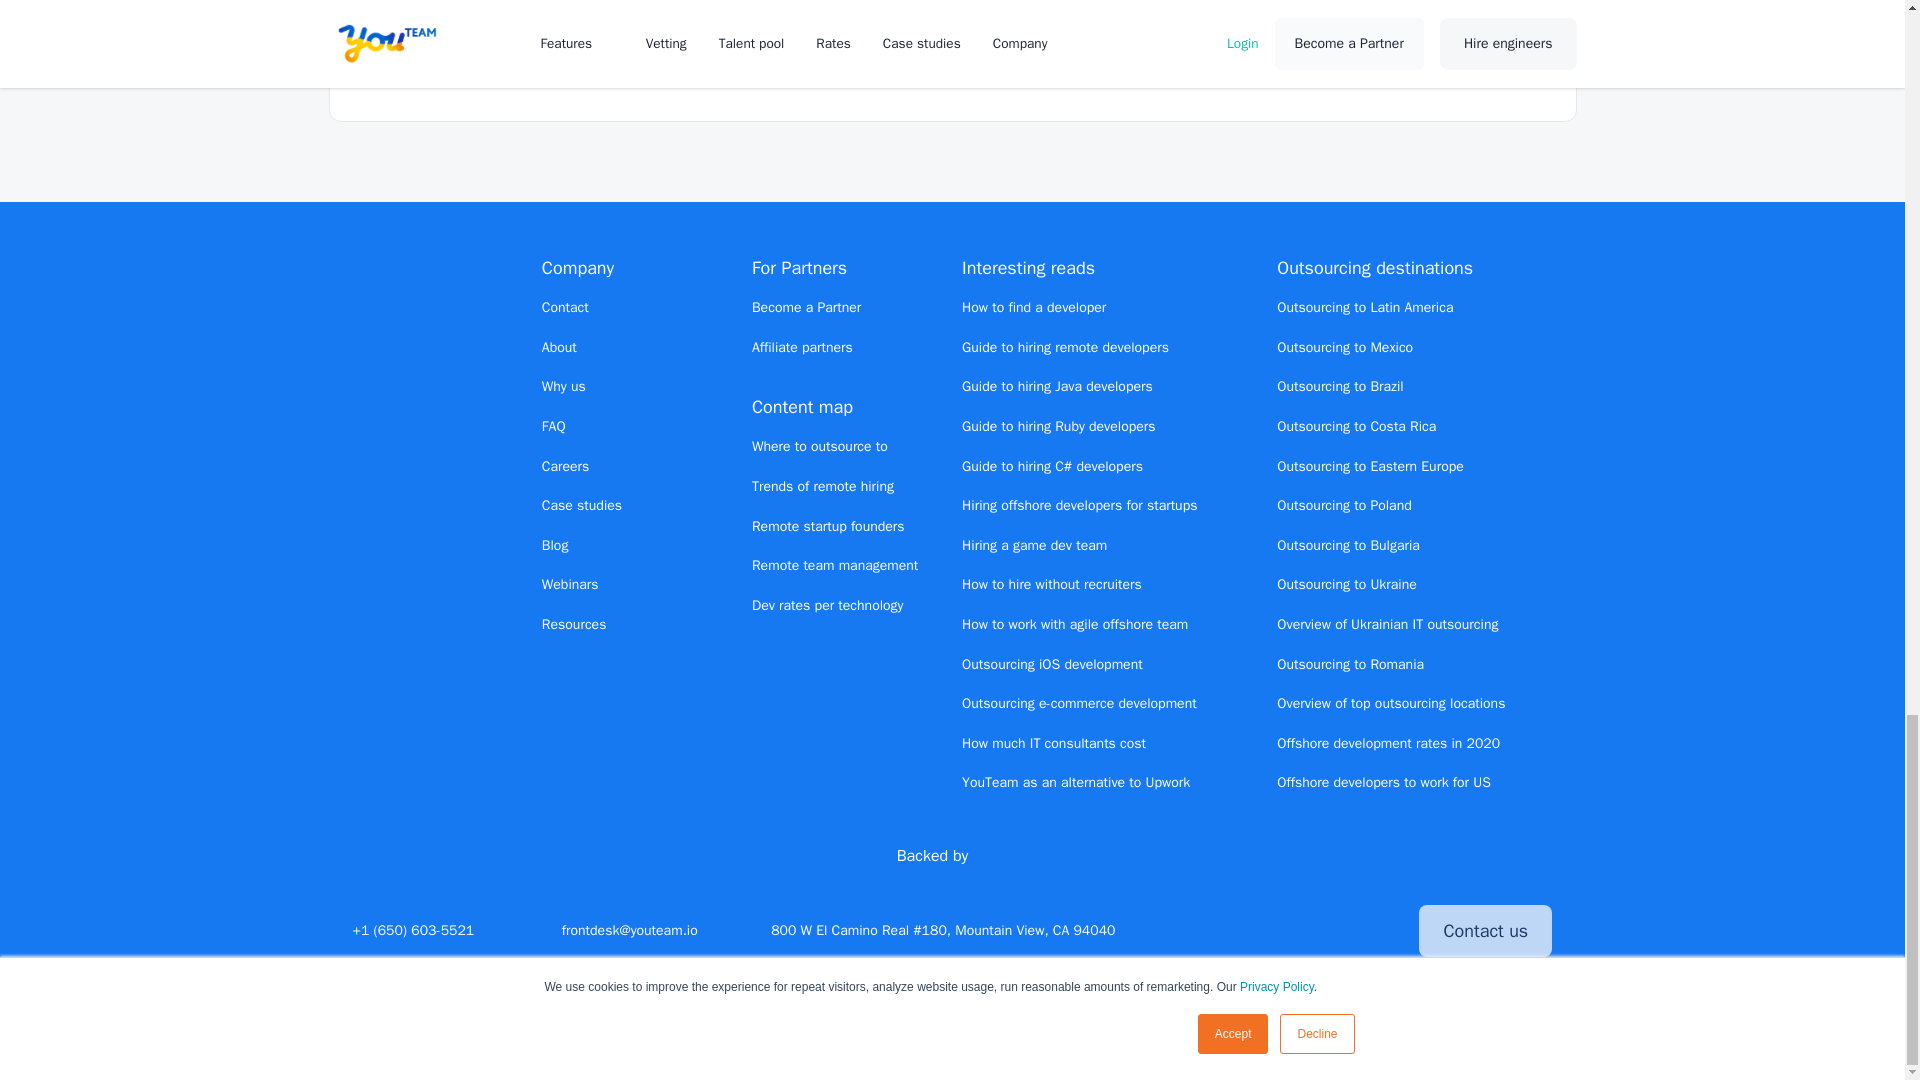  Describe the element at coordinates (806, 308) in the screenshot. I see `Become a Partner` at that location.